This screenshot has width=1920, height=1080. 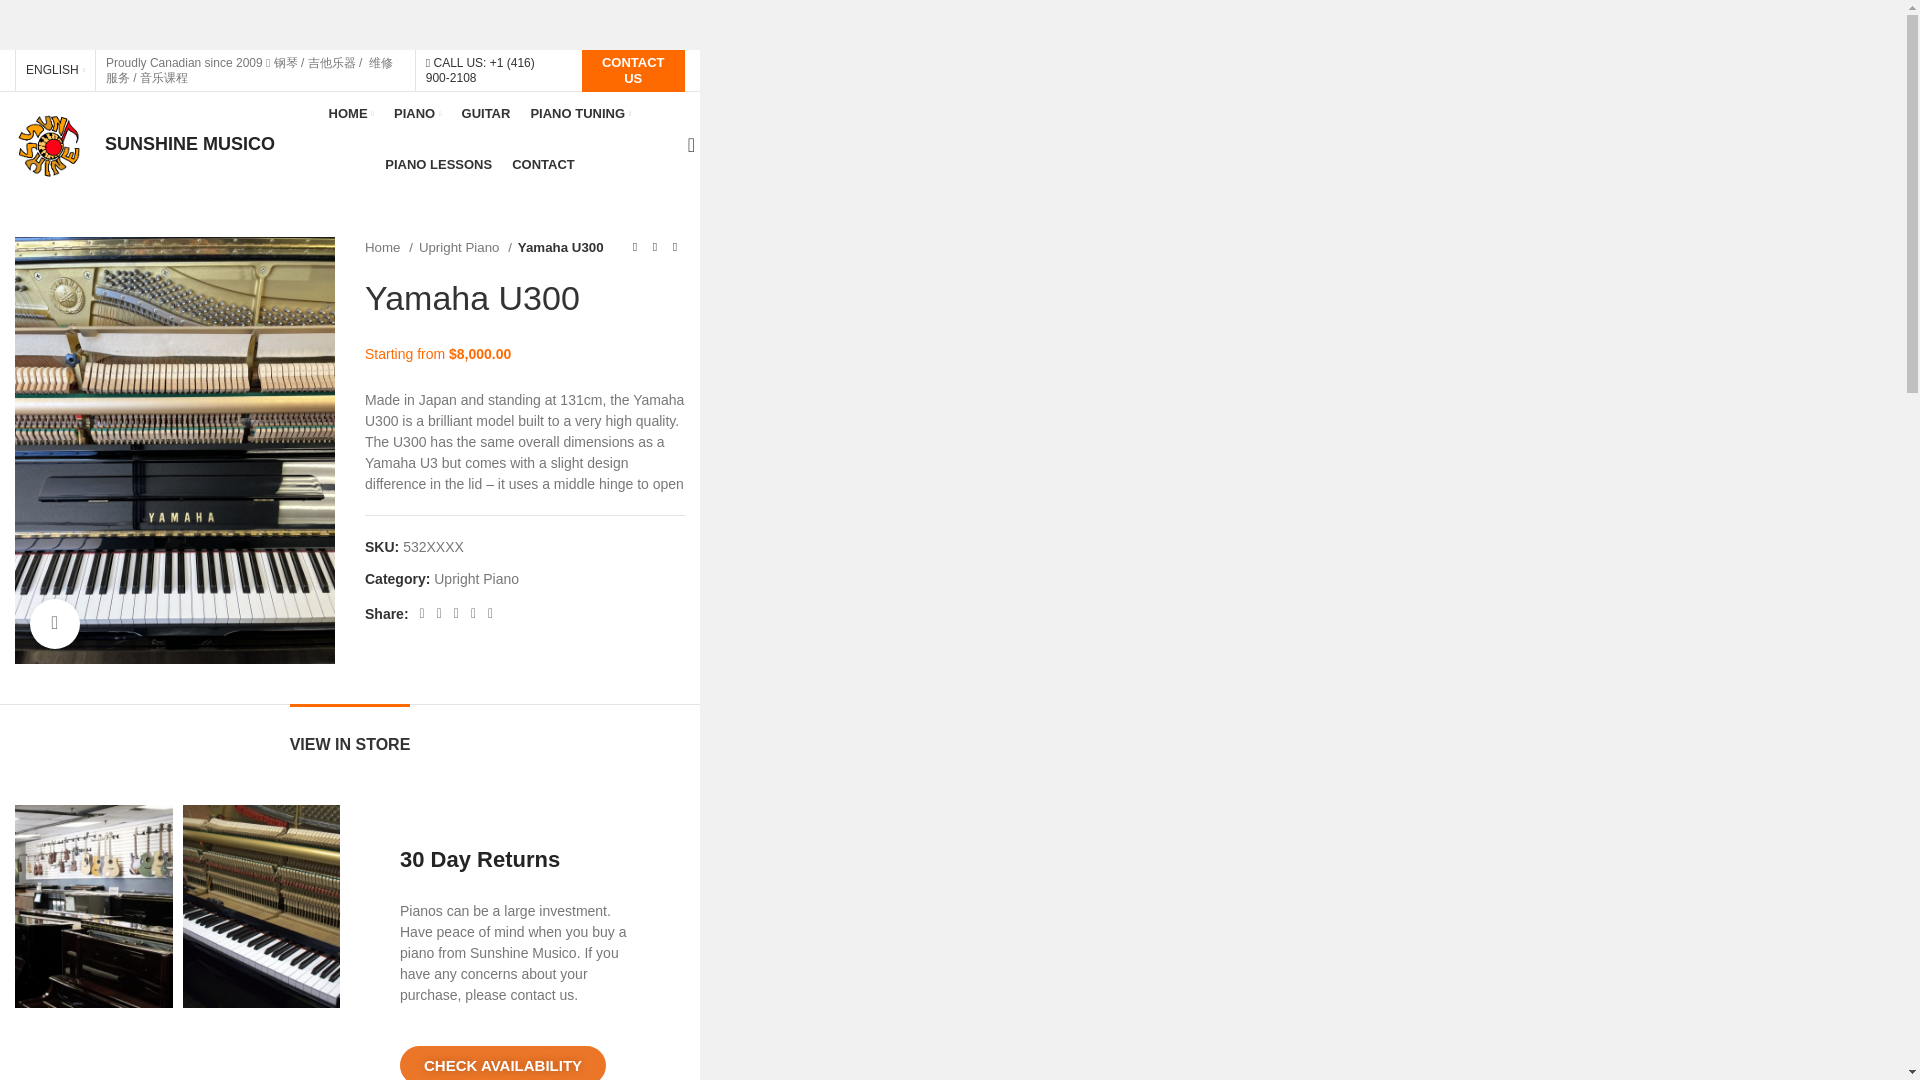 What do you see at coordinates (465, 247) in the screenshot?
I see `Upright Piano` at bounding box center [465, 247].